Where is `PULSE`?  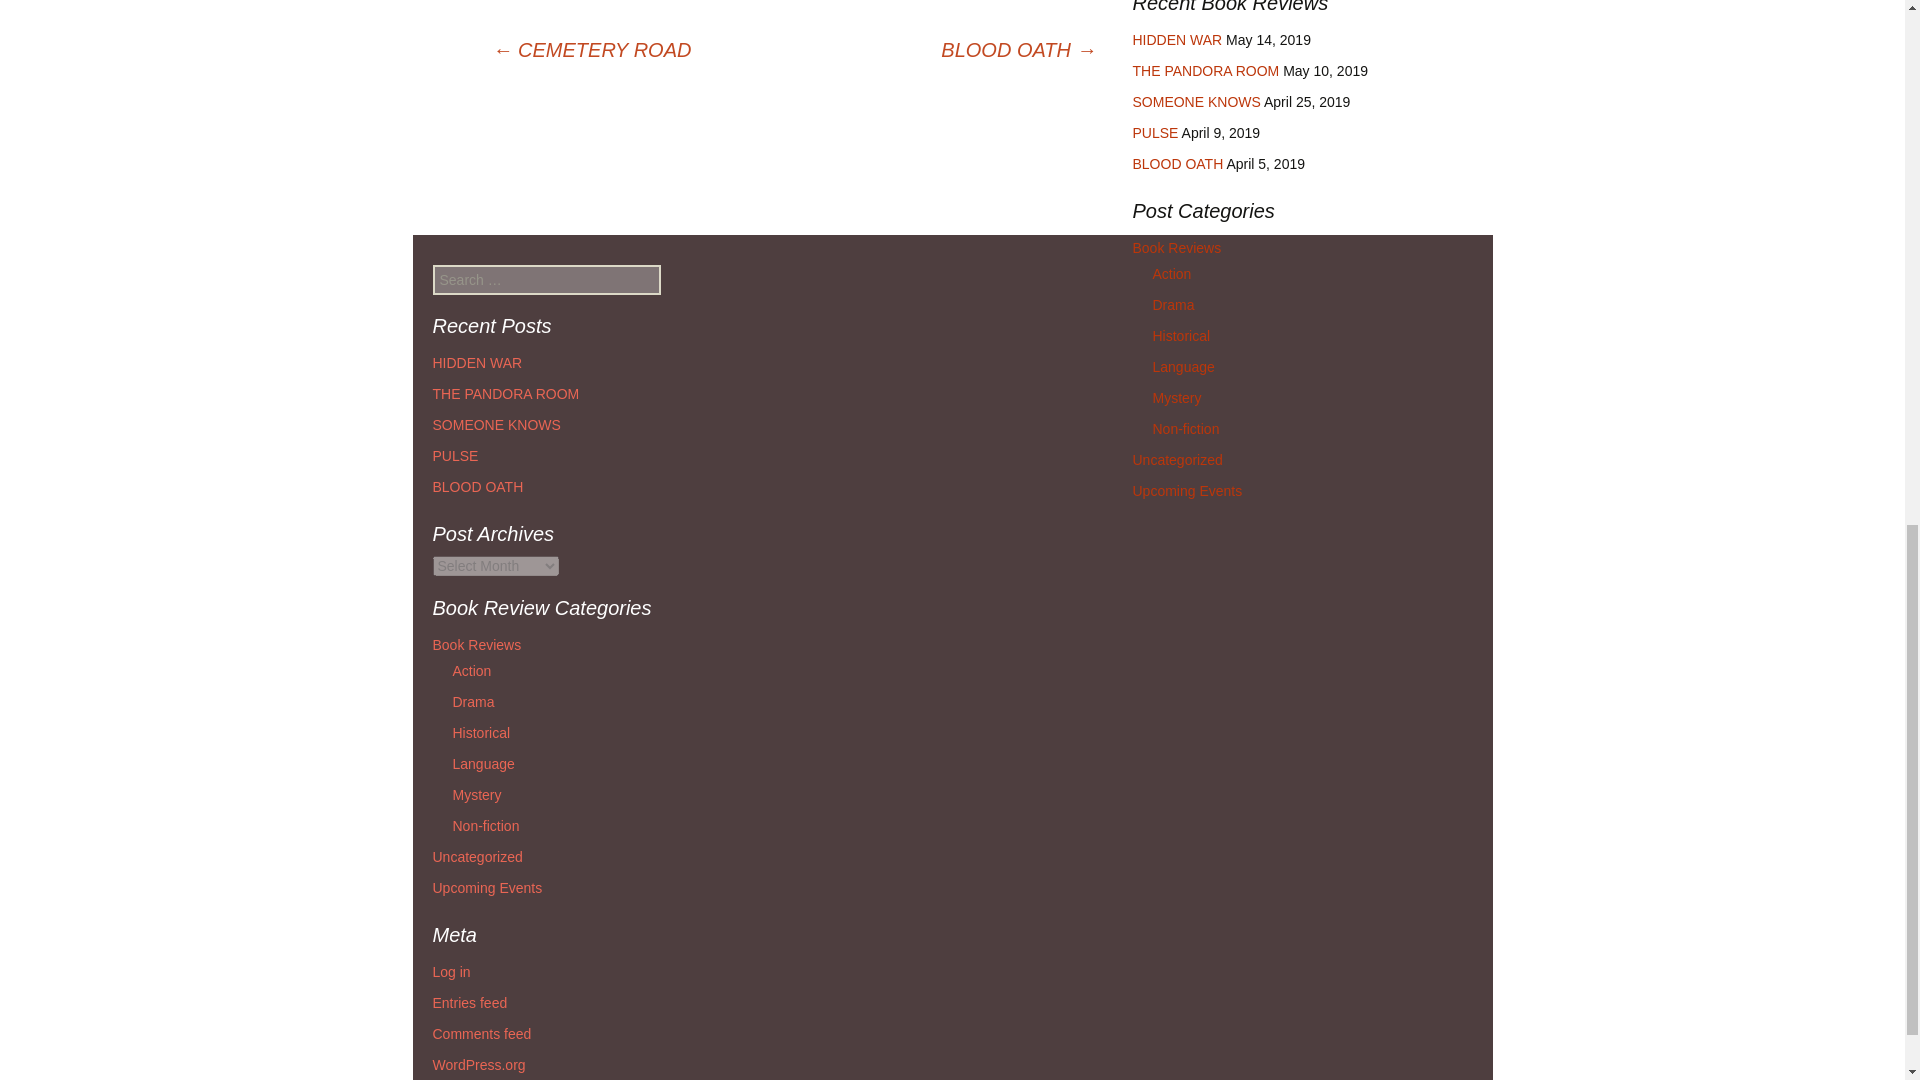 PULSE is located at coordinates (1155, 133).